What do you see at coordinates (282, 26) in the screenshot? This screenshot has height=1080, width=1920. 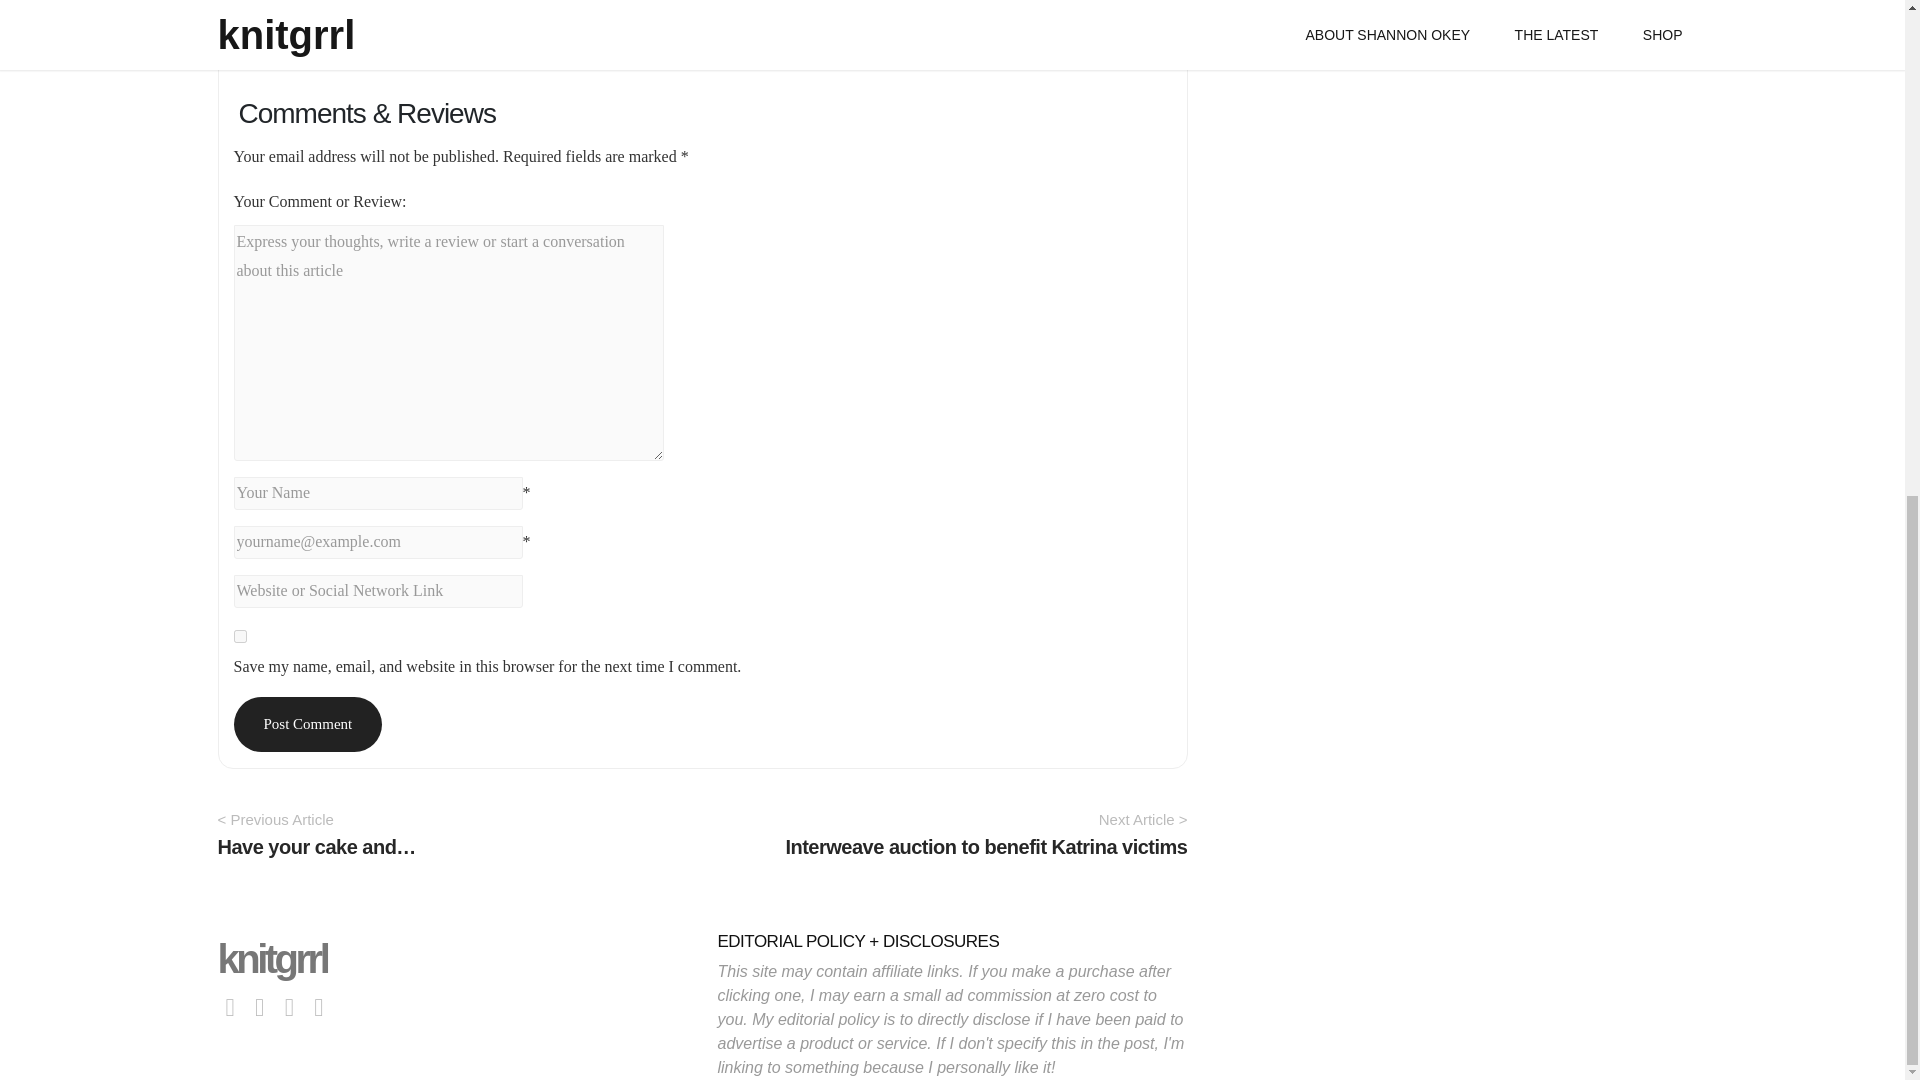 I see `Reply to` at bounding box center [282, 26].